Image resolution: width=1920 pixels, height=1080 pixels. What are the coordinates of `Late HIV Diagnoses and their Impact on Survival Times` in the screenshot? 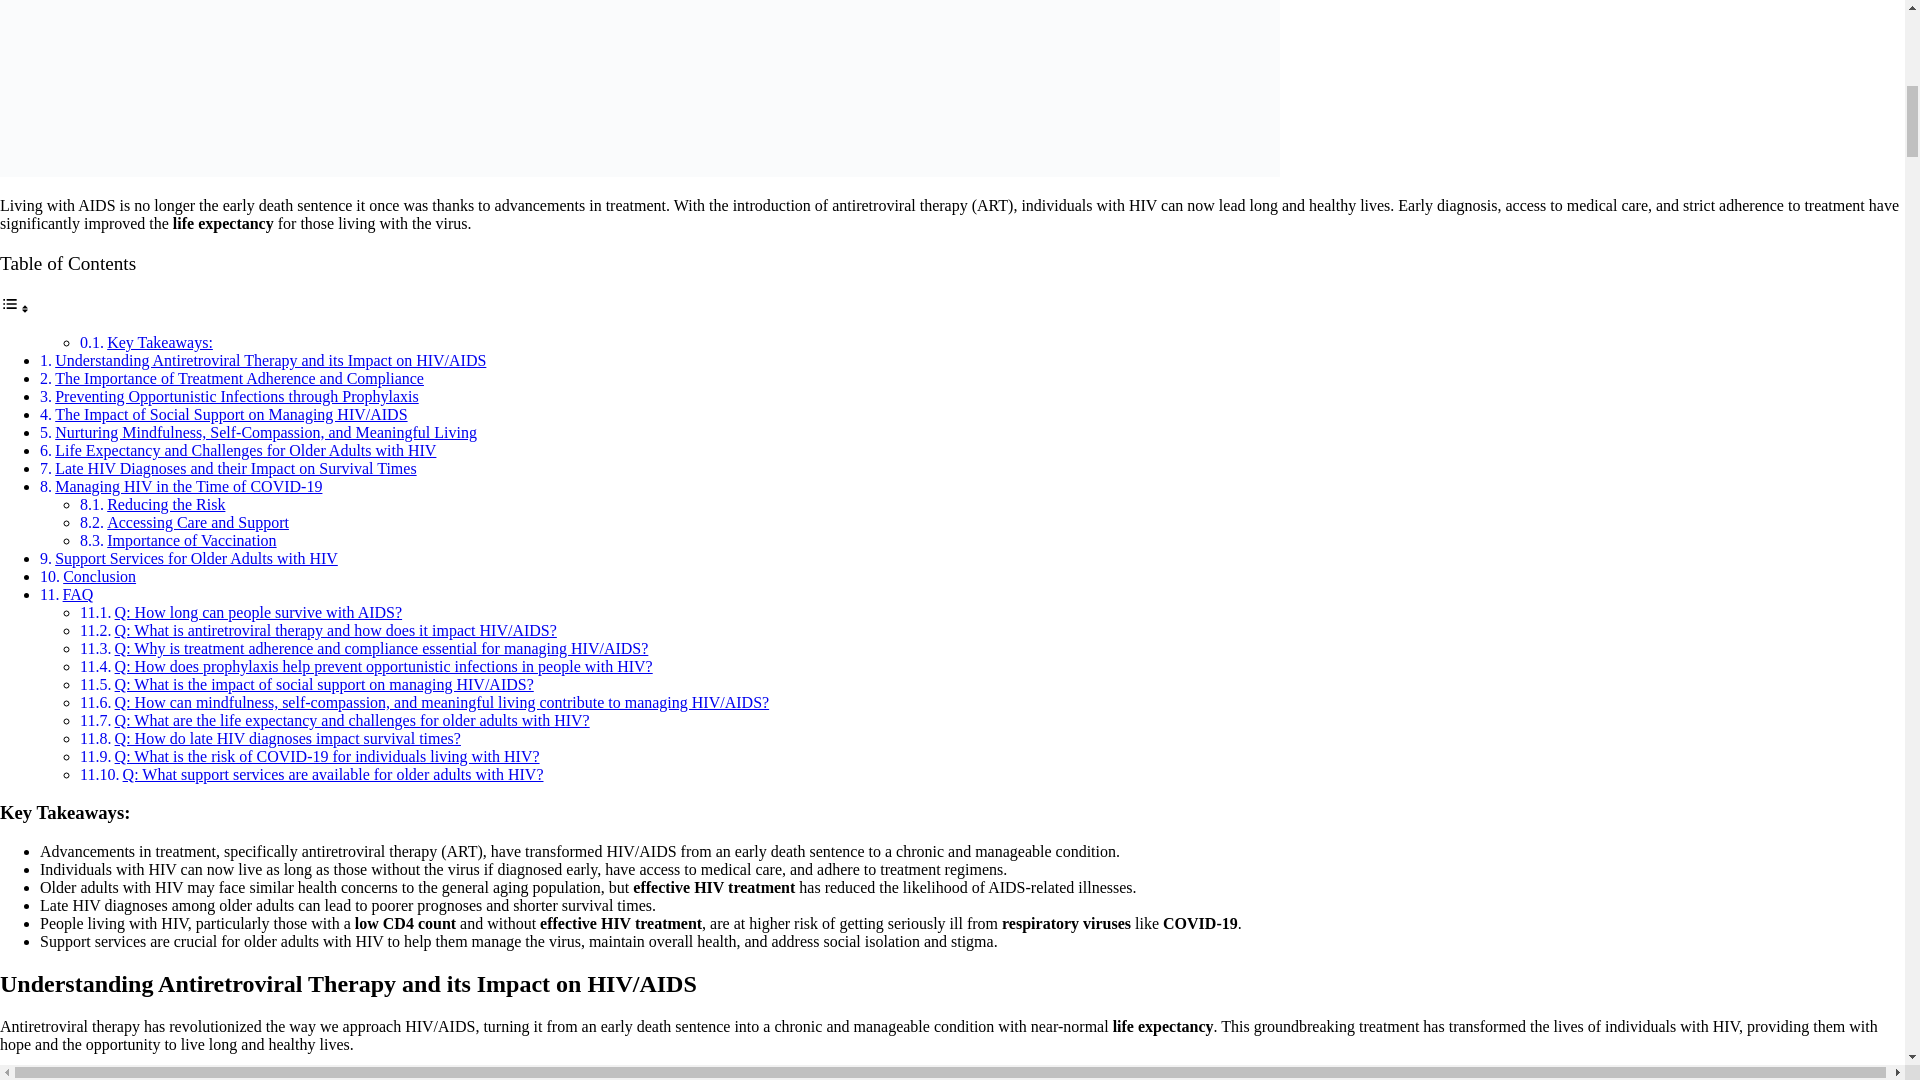 It's located at (236, 468).